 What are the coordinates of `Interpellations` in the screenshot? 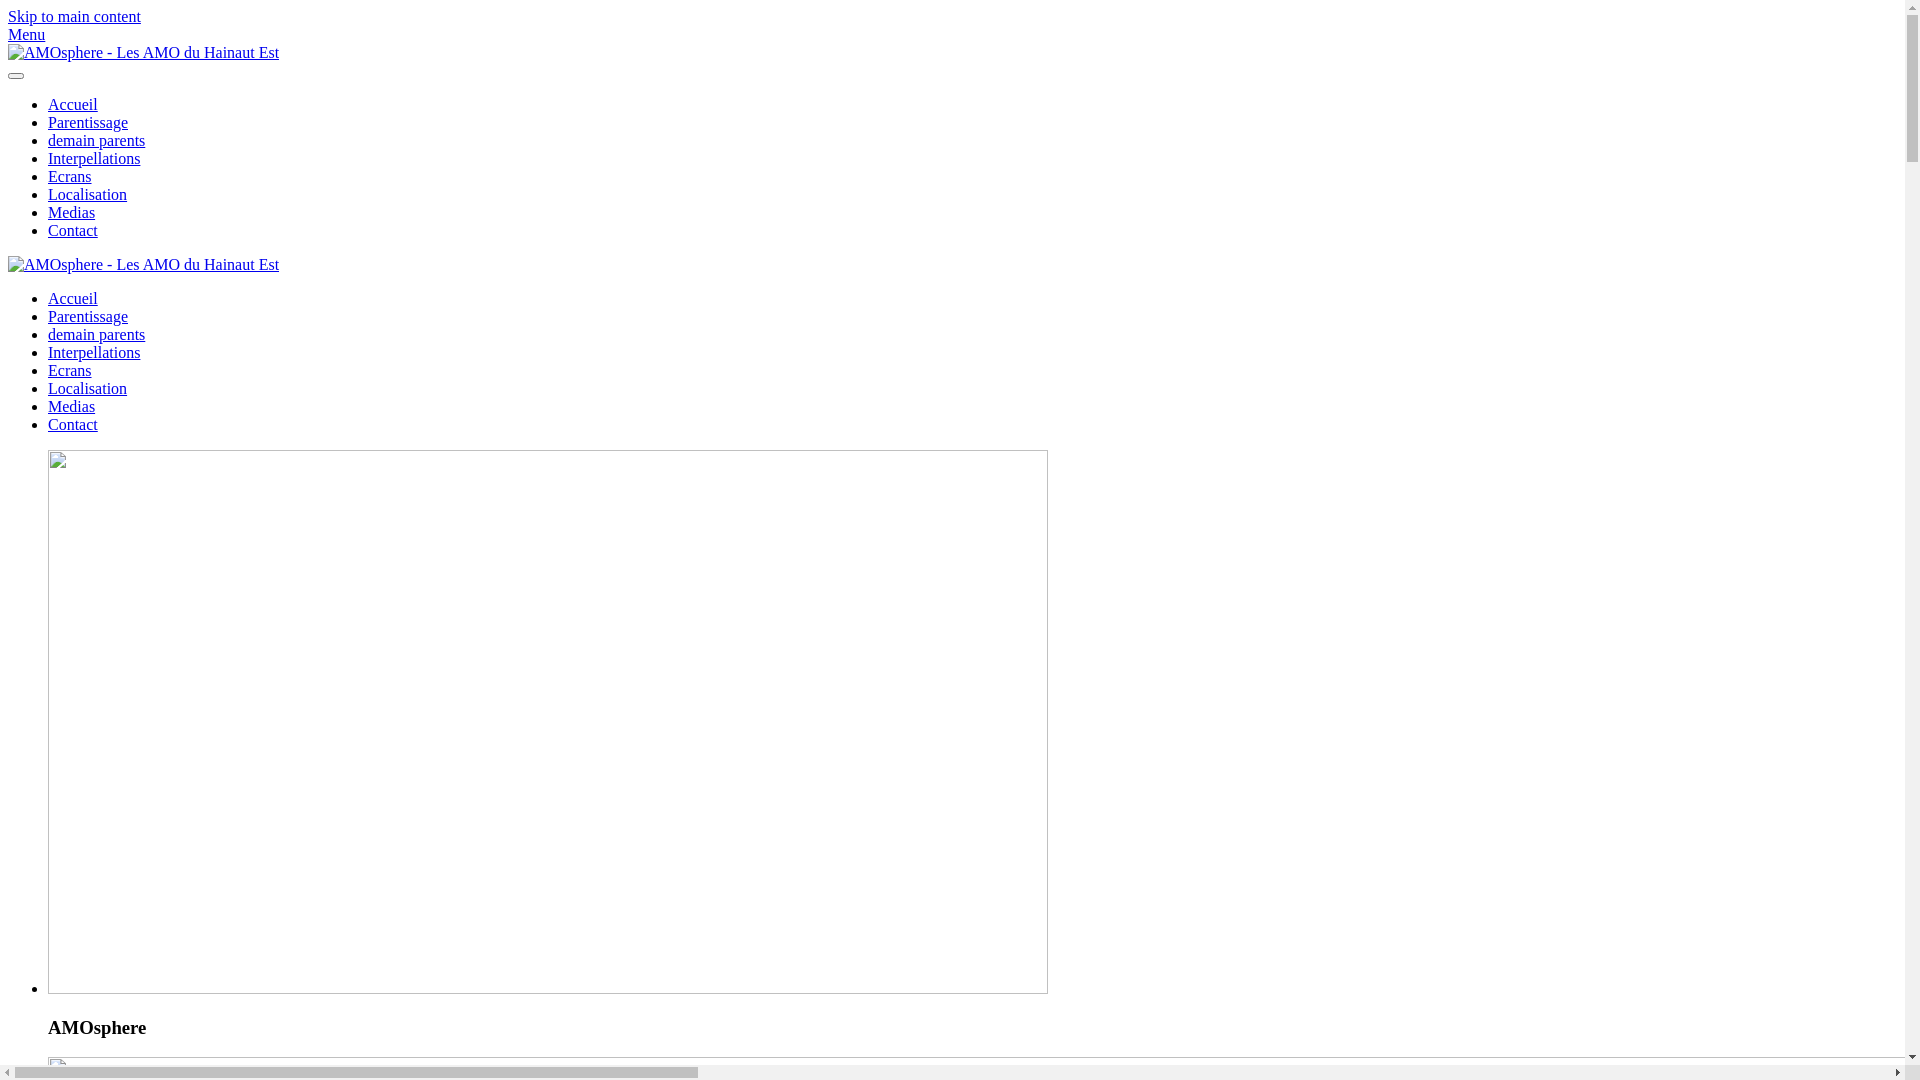 It's located at (94, 352).